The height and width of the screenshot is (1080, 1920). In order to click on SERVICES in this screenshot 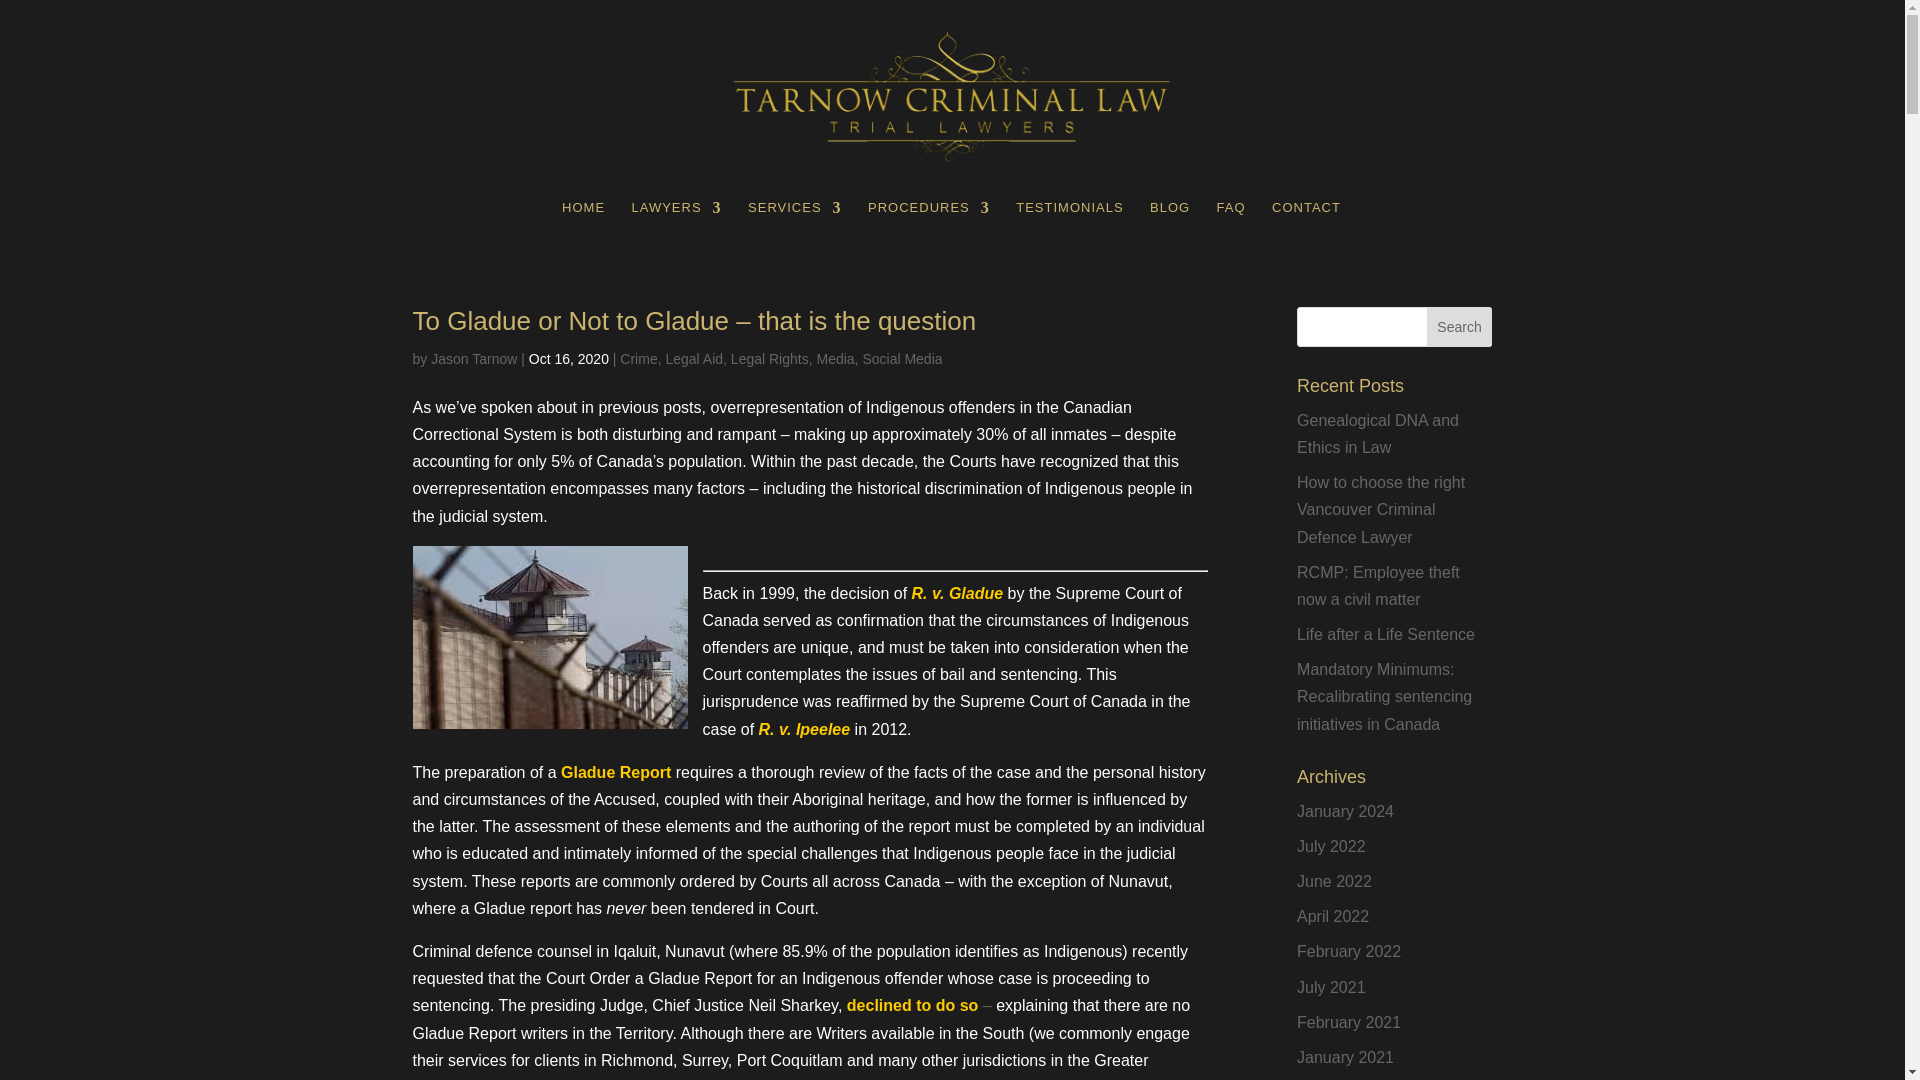, I will do `click(795, 224)`.